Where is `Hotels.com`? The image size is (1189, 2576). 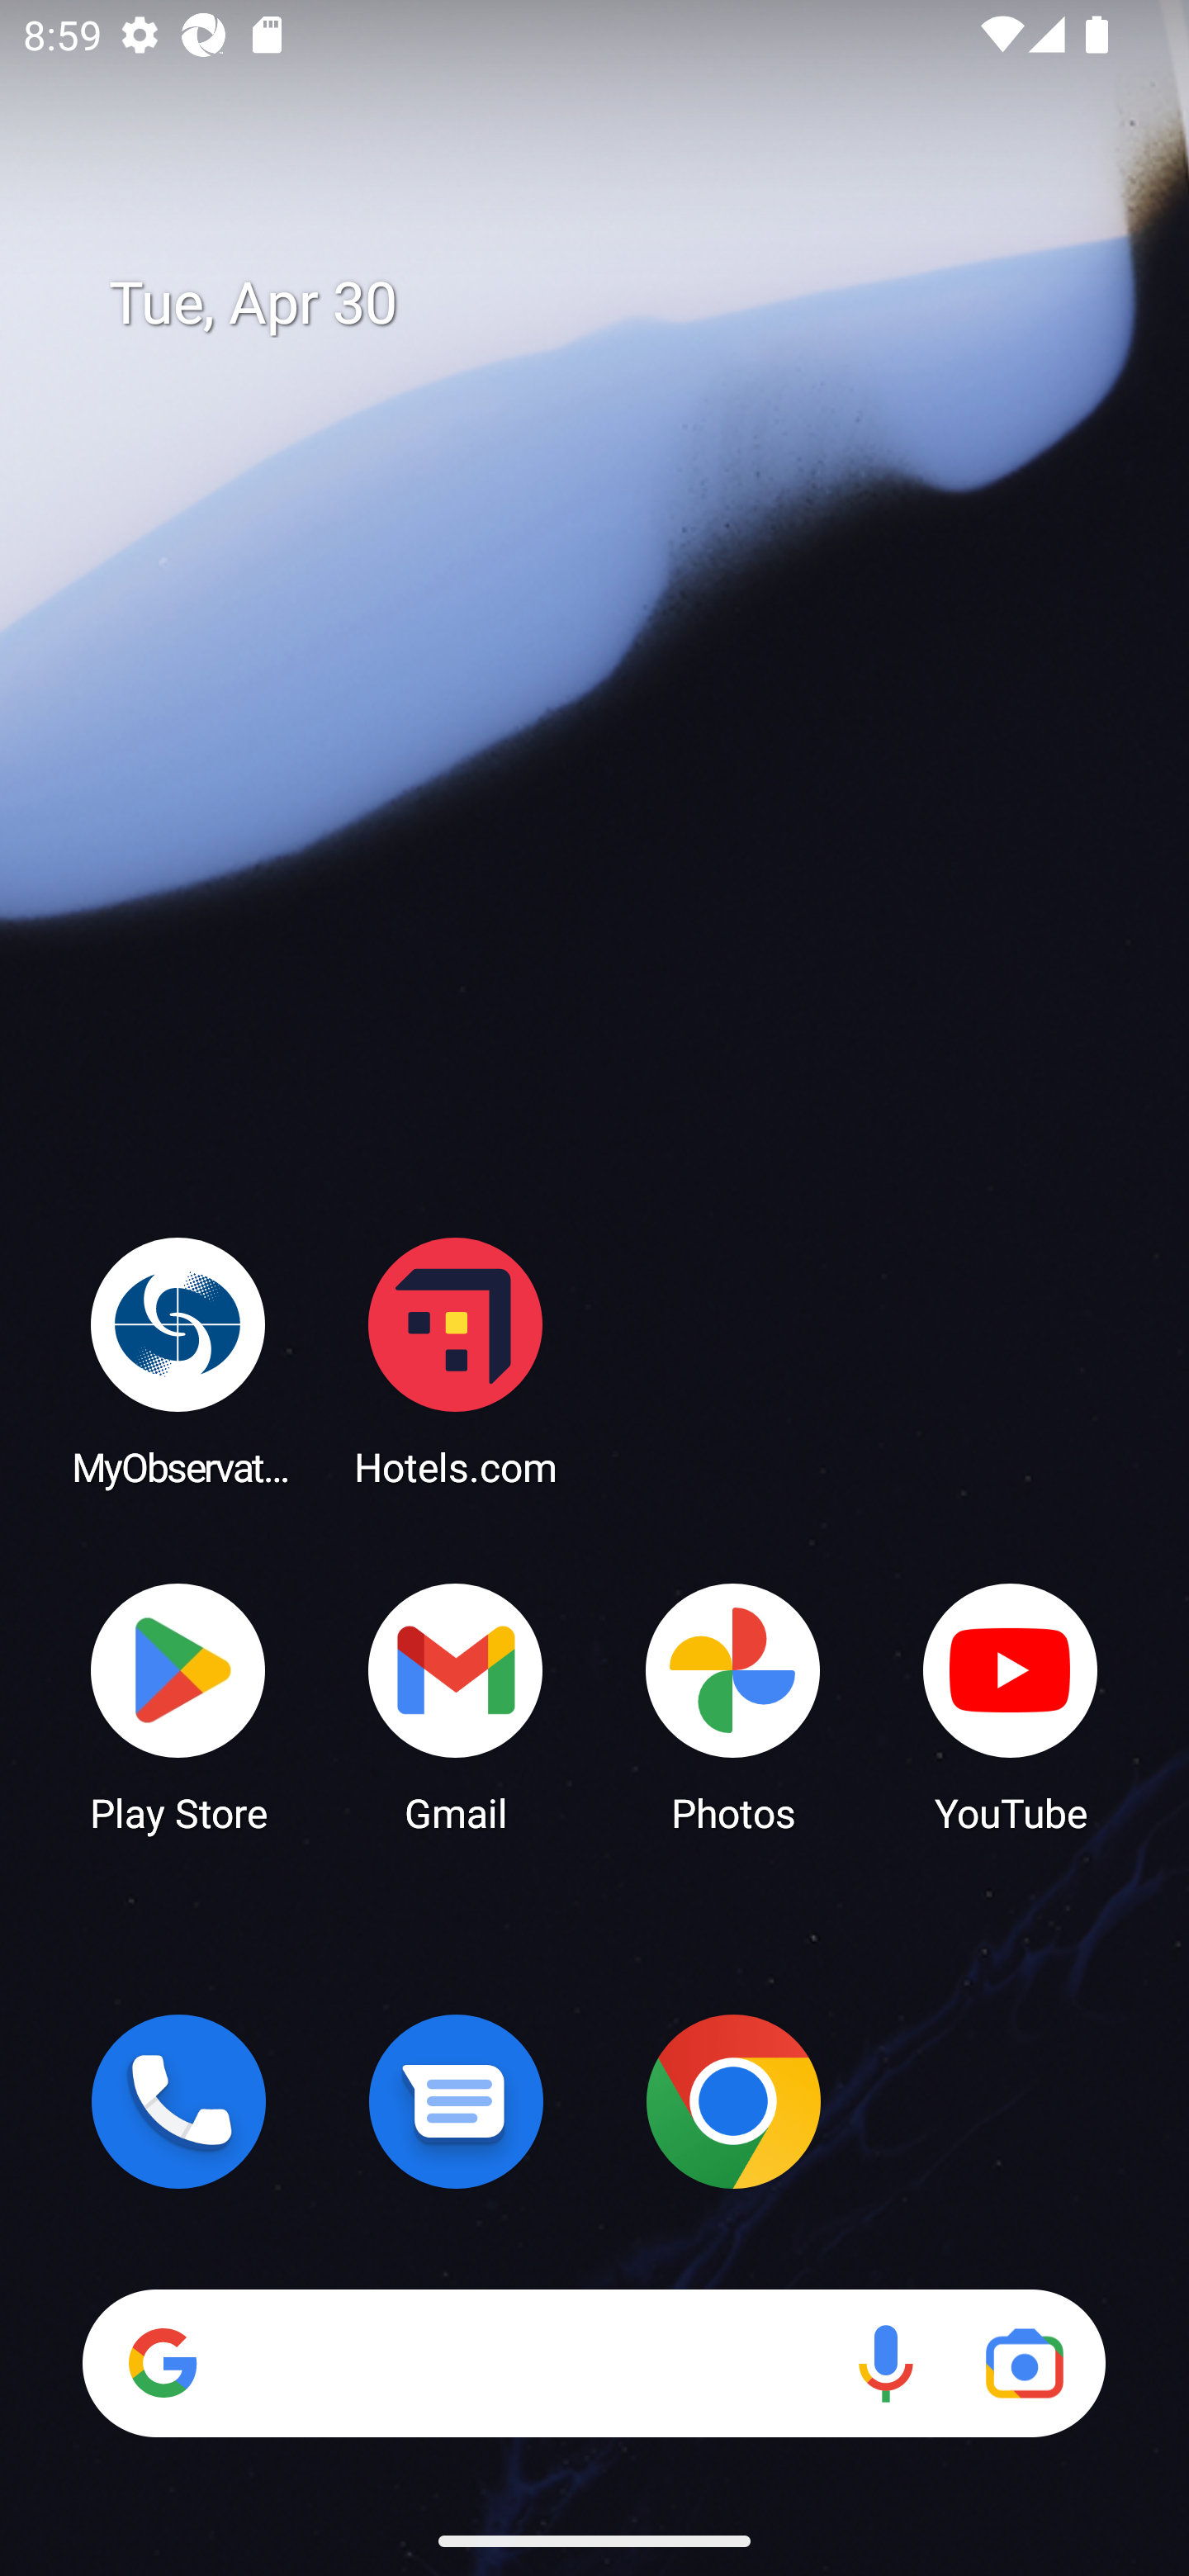
Hotels.com is located at coordinates (456, 1361).